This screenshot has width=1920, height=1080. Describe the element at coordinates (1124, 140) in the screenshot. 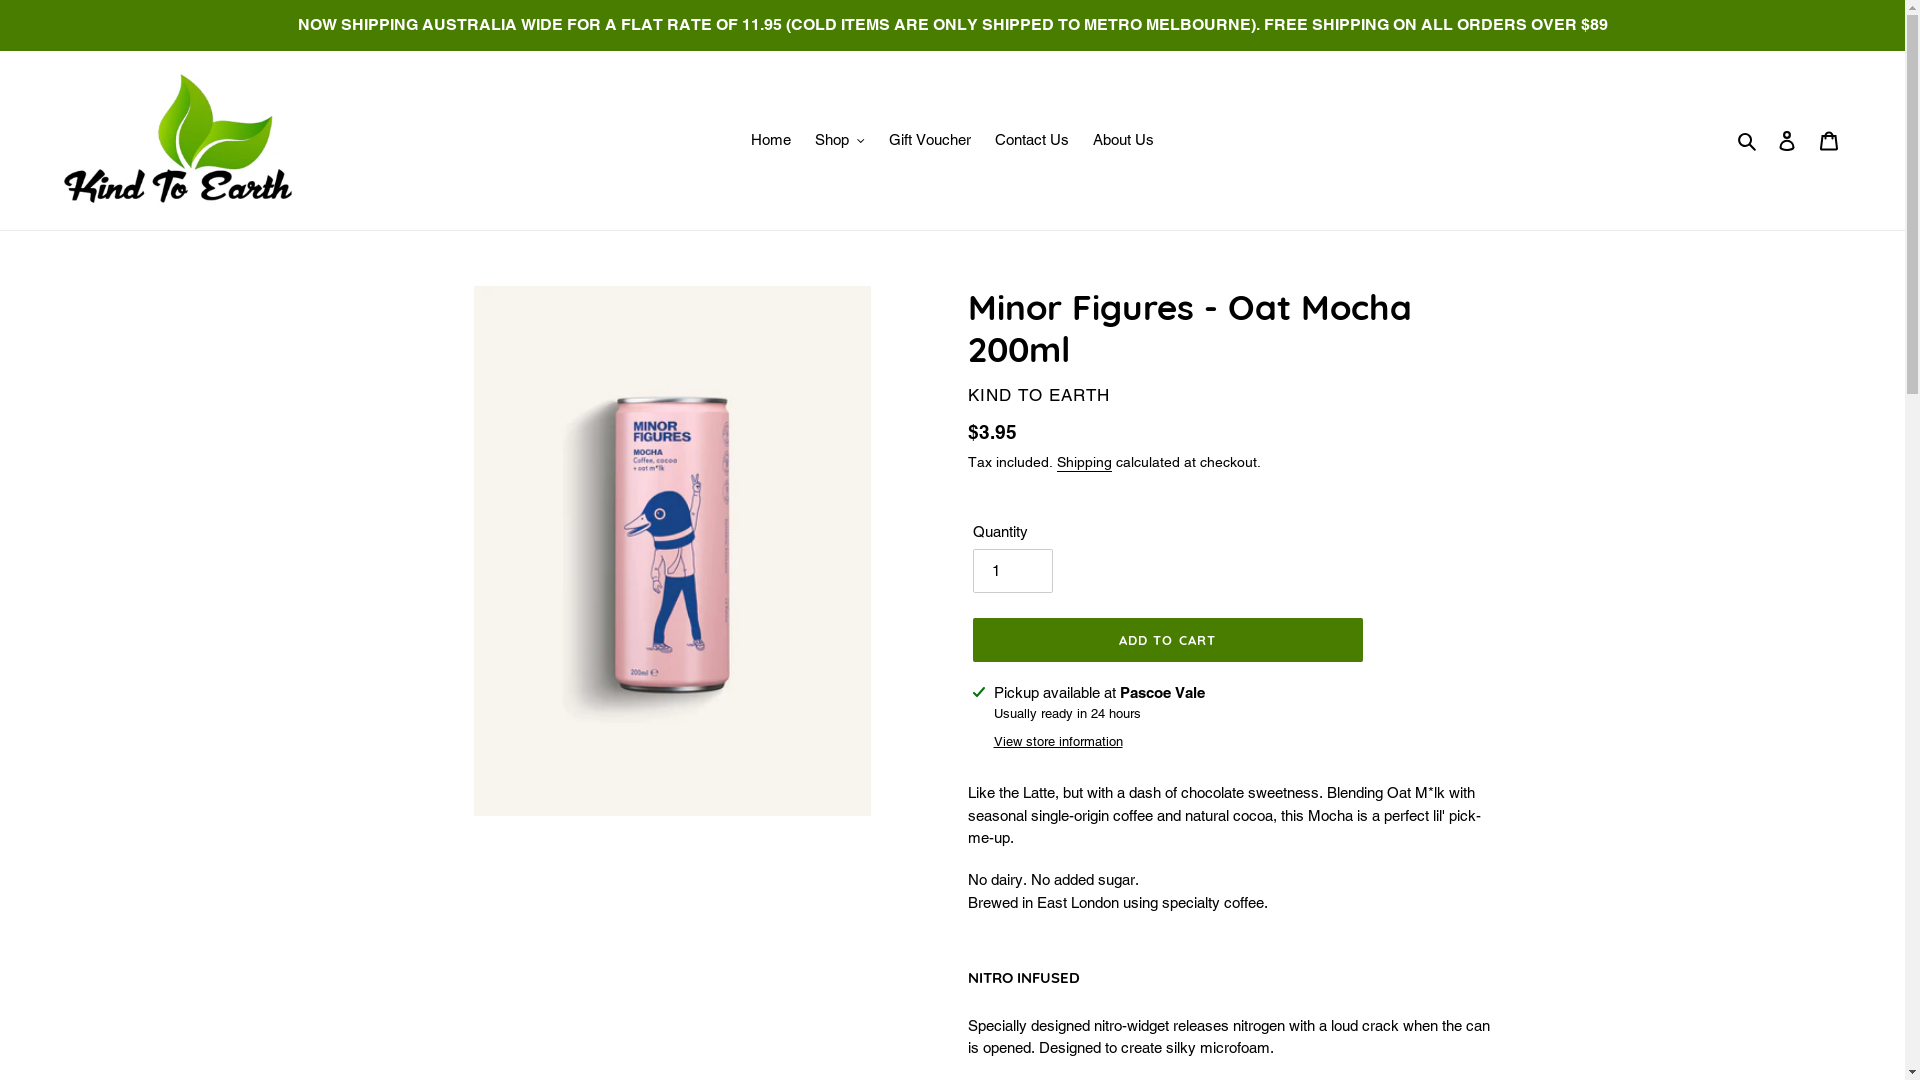

I see `About Us` at that location.